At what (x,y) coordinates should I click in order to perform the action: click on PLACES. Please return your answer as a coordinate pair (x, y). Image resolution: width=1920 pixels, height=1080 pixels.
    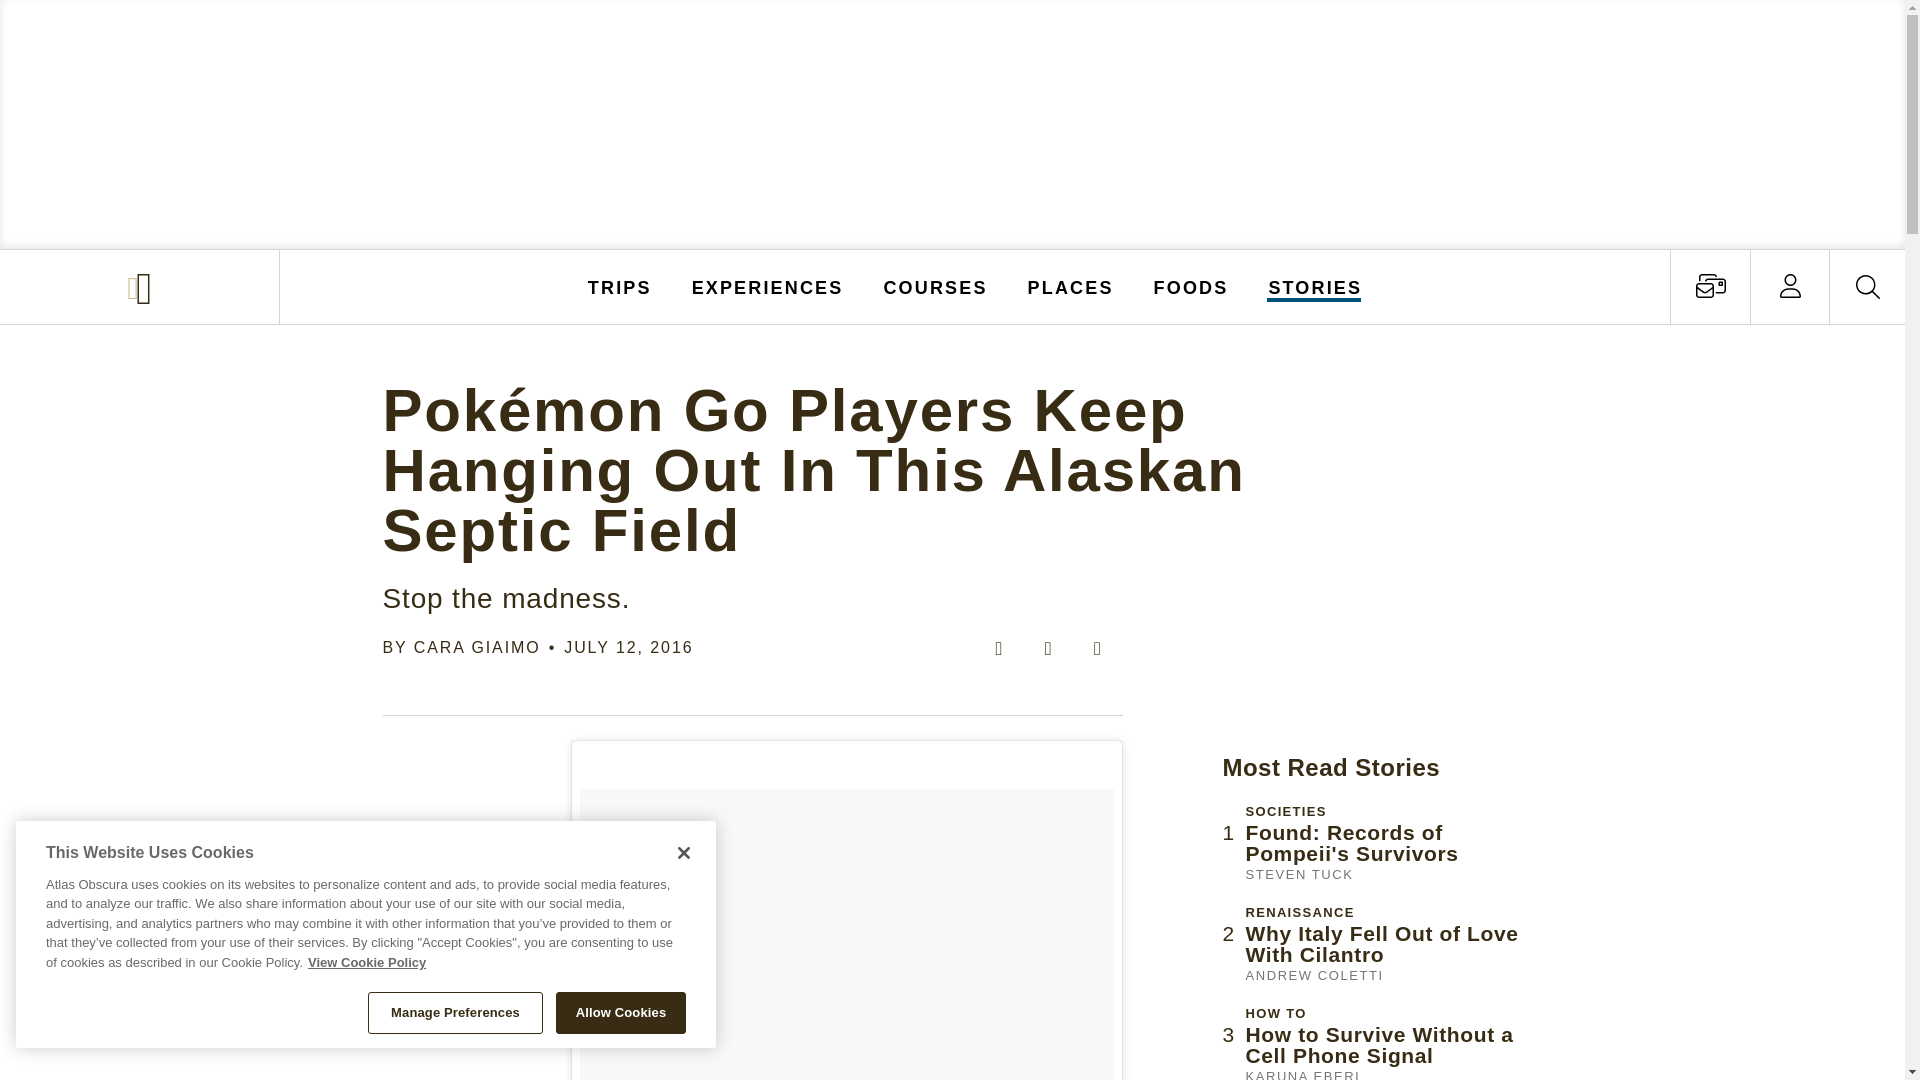
    Looking at the image, I should click on (1071, 286).